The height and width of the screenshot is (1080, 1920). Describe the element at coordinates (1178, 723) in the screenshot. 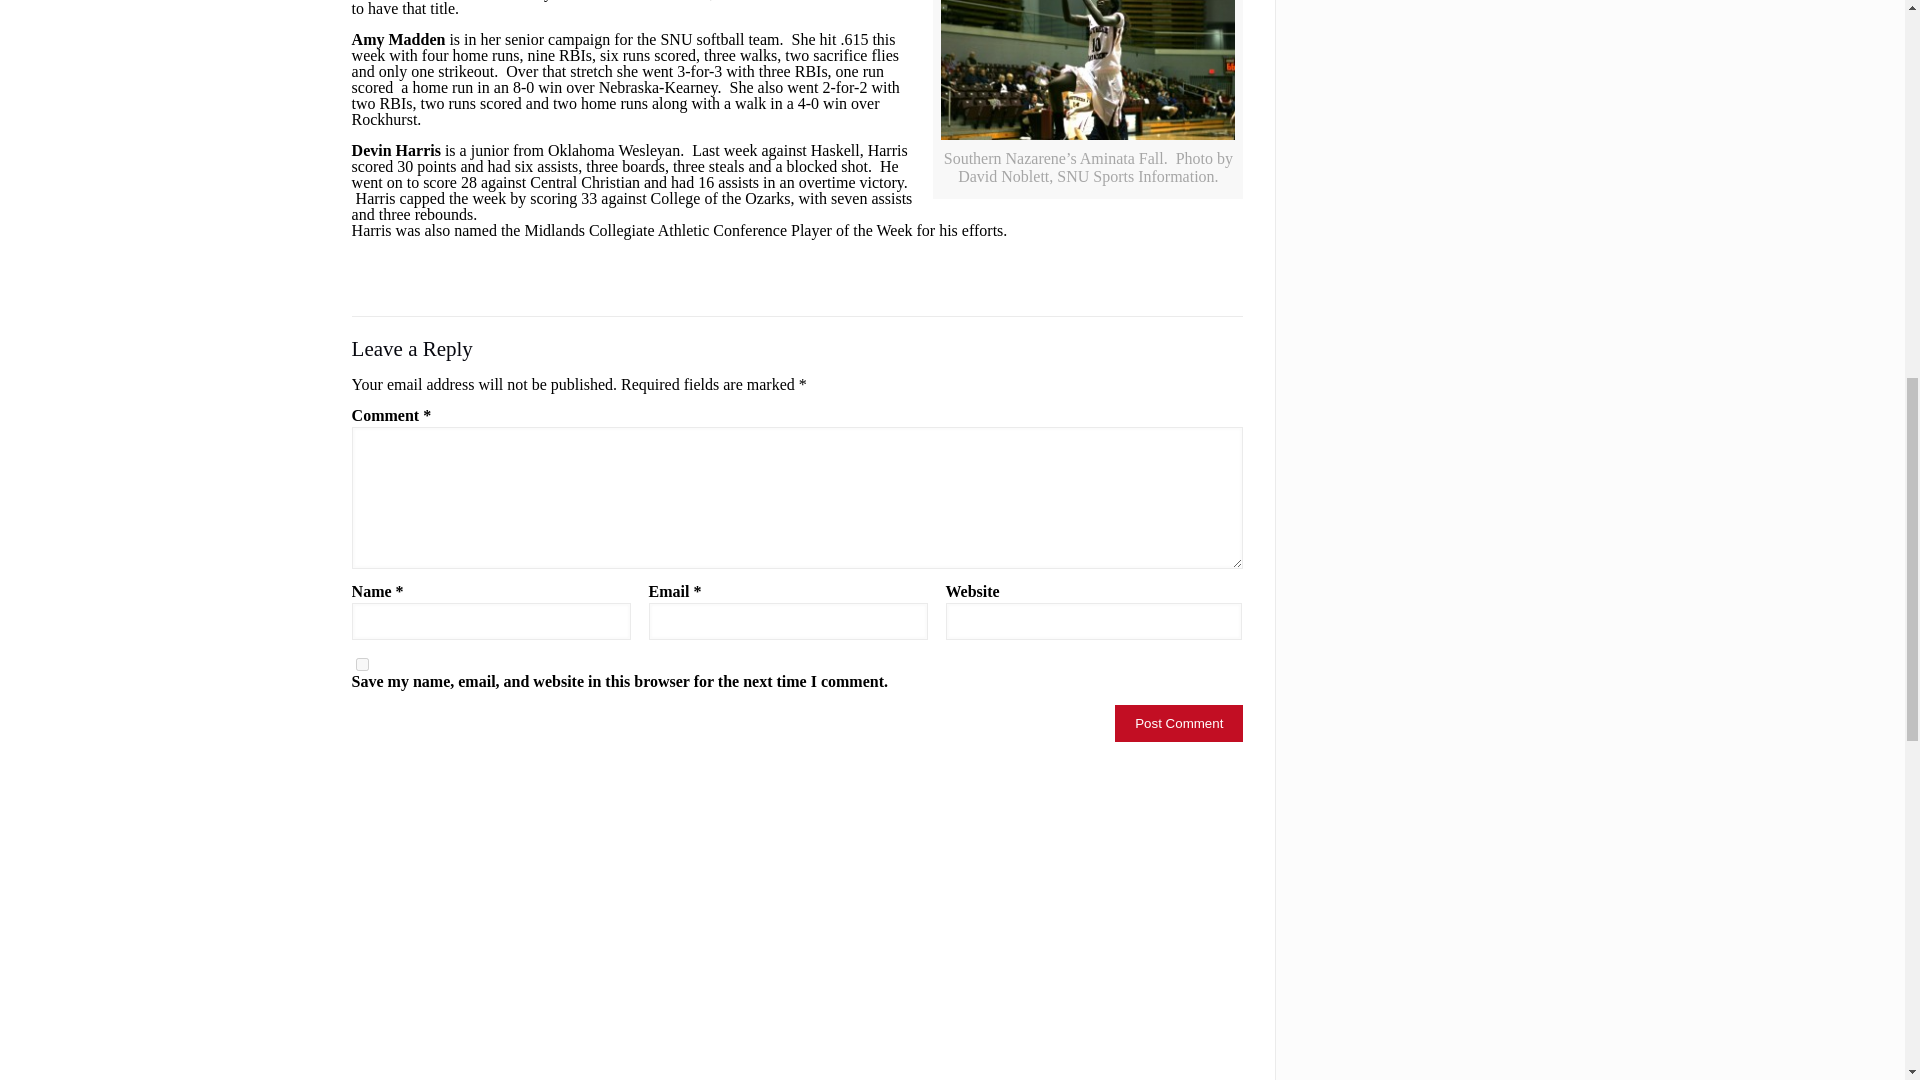

I see `Post Comment` at that location.